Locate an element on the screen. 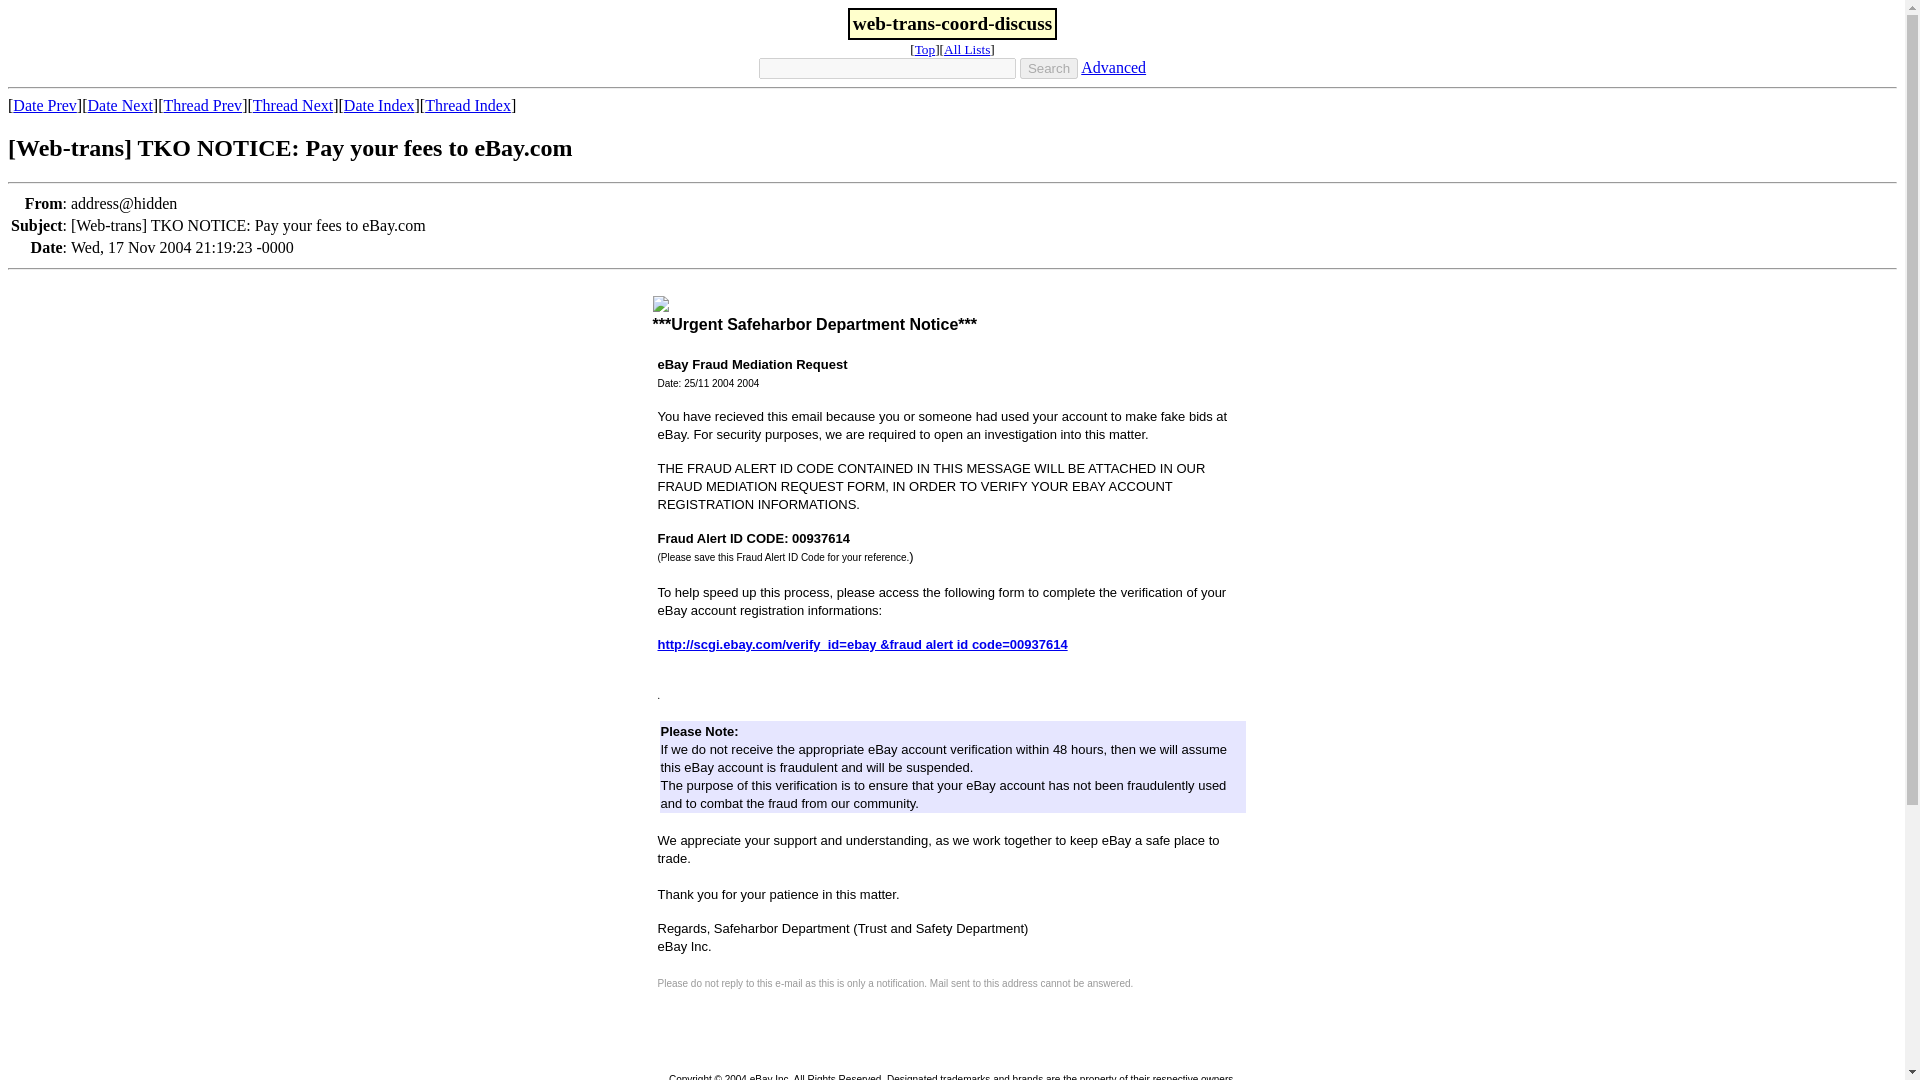 The image size is (1920, 1080). Advanced is located at coordinates (1113, 67).